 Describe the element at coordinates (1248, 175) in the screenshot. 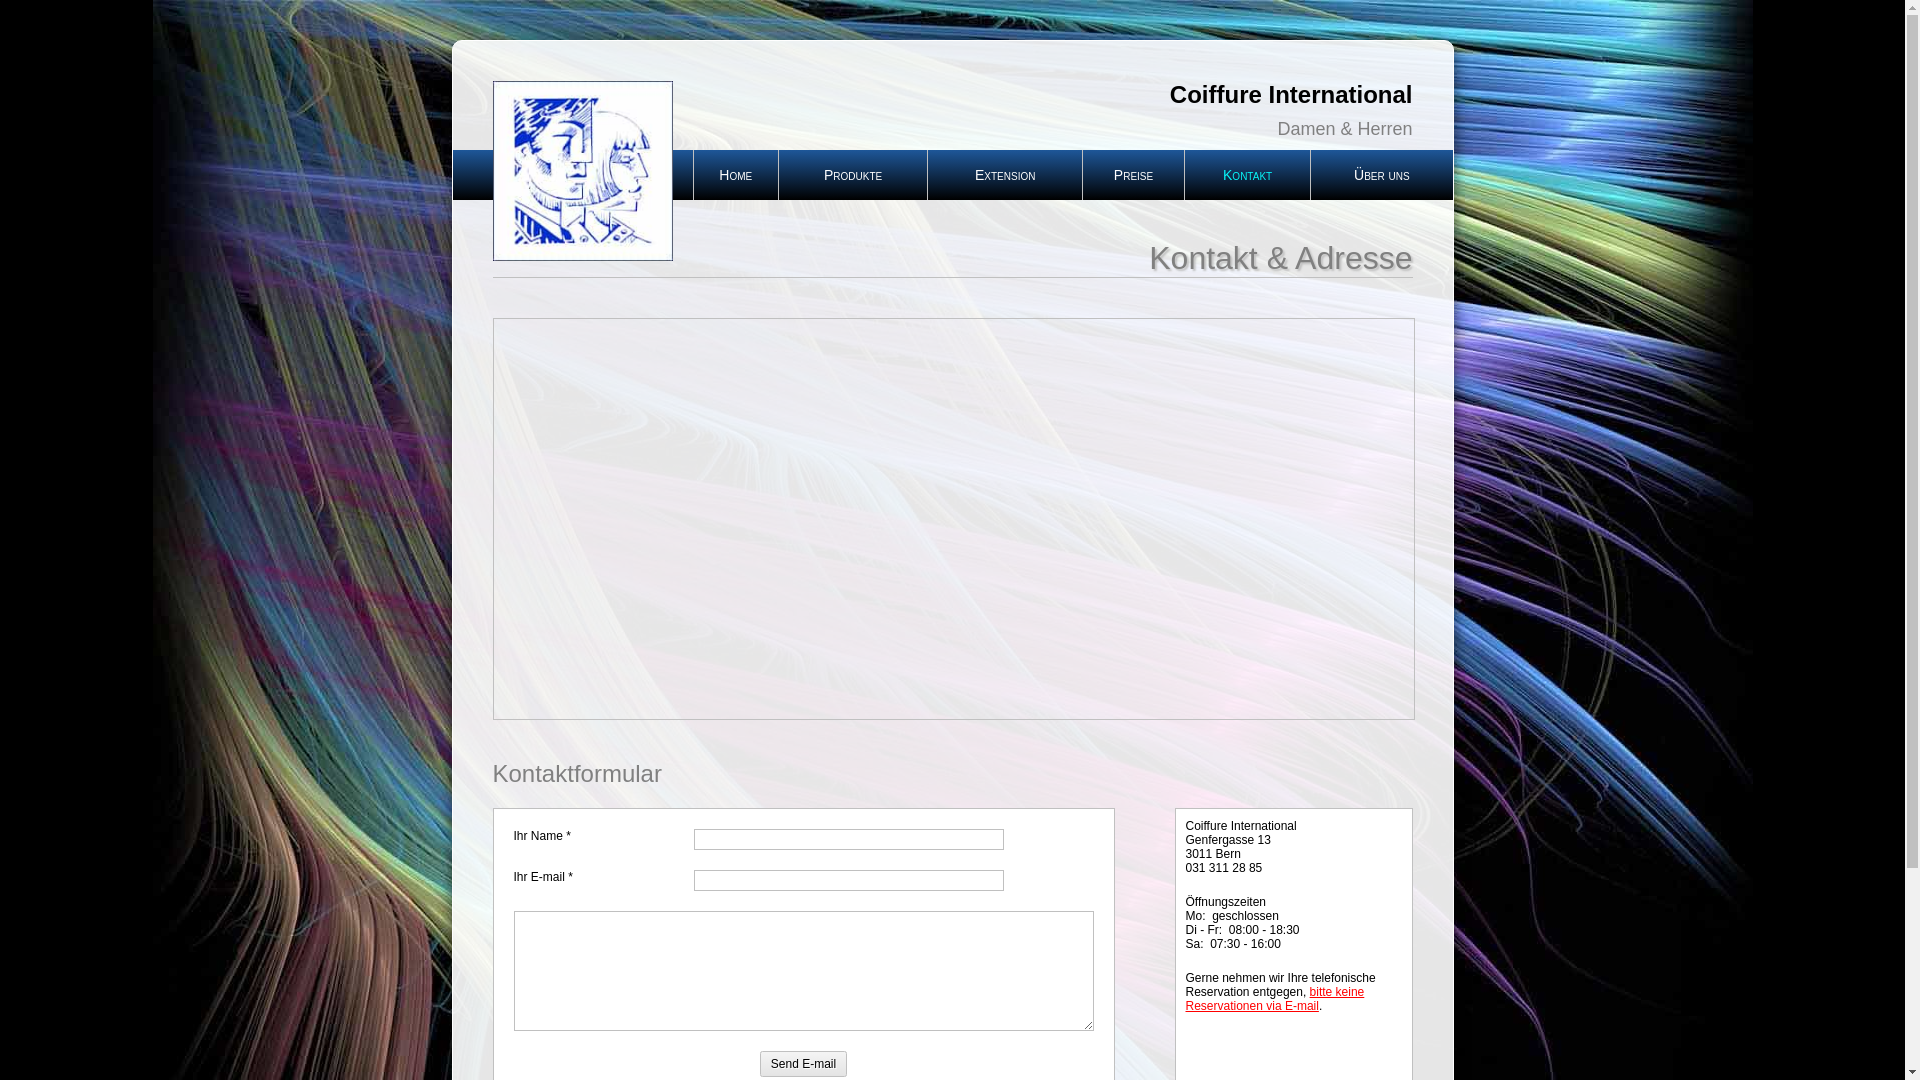

I see `Kontakt` at that location.